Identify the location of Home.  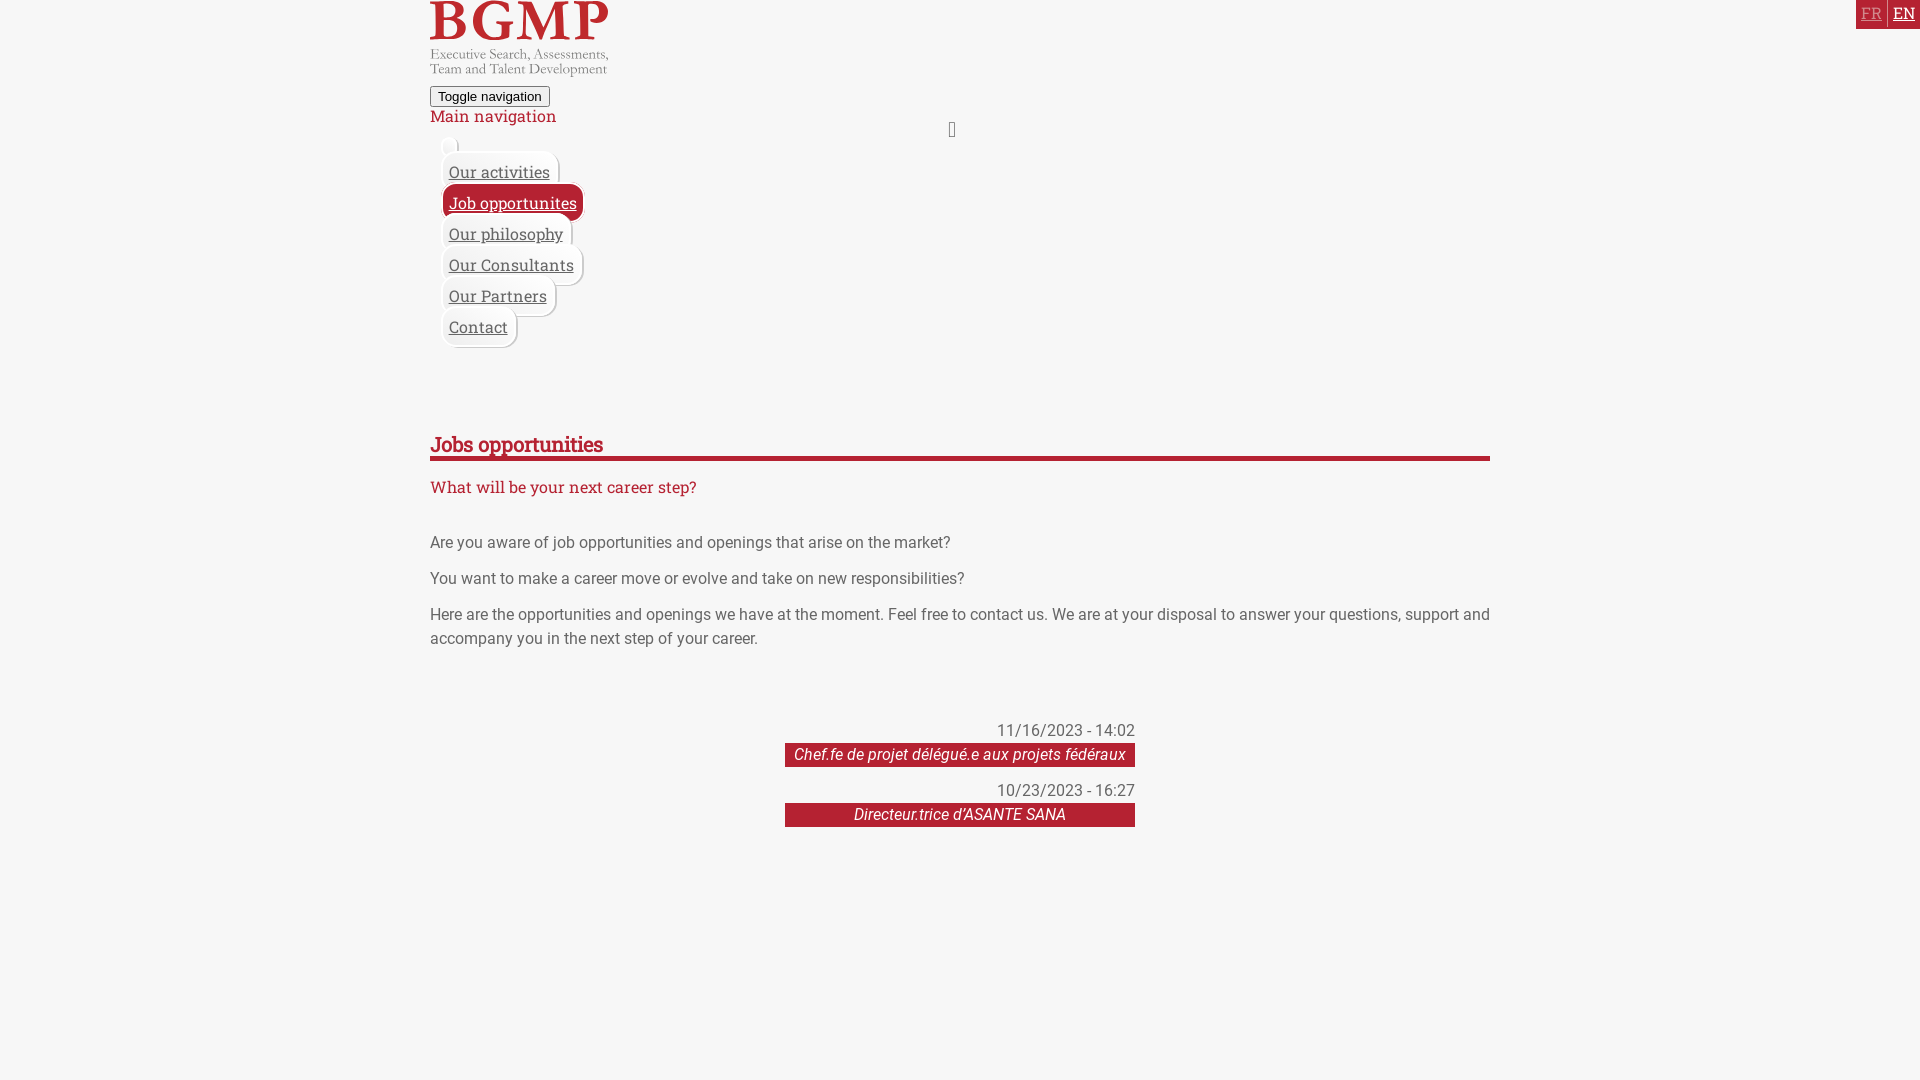
(519, 70).